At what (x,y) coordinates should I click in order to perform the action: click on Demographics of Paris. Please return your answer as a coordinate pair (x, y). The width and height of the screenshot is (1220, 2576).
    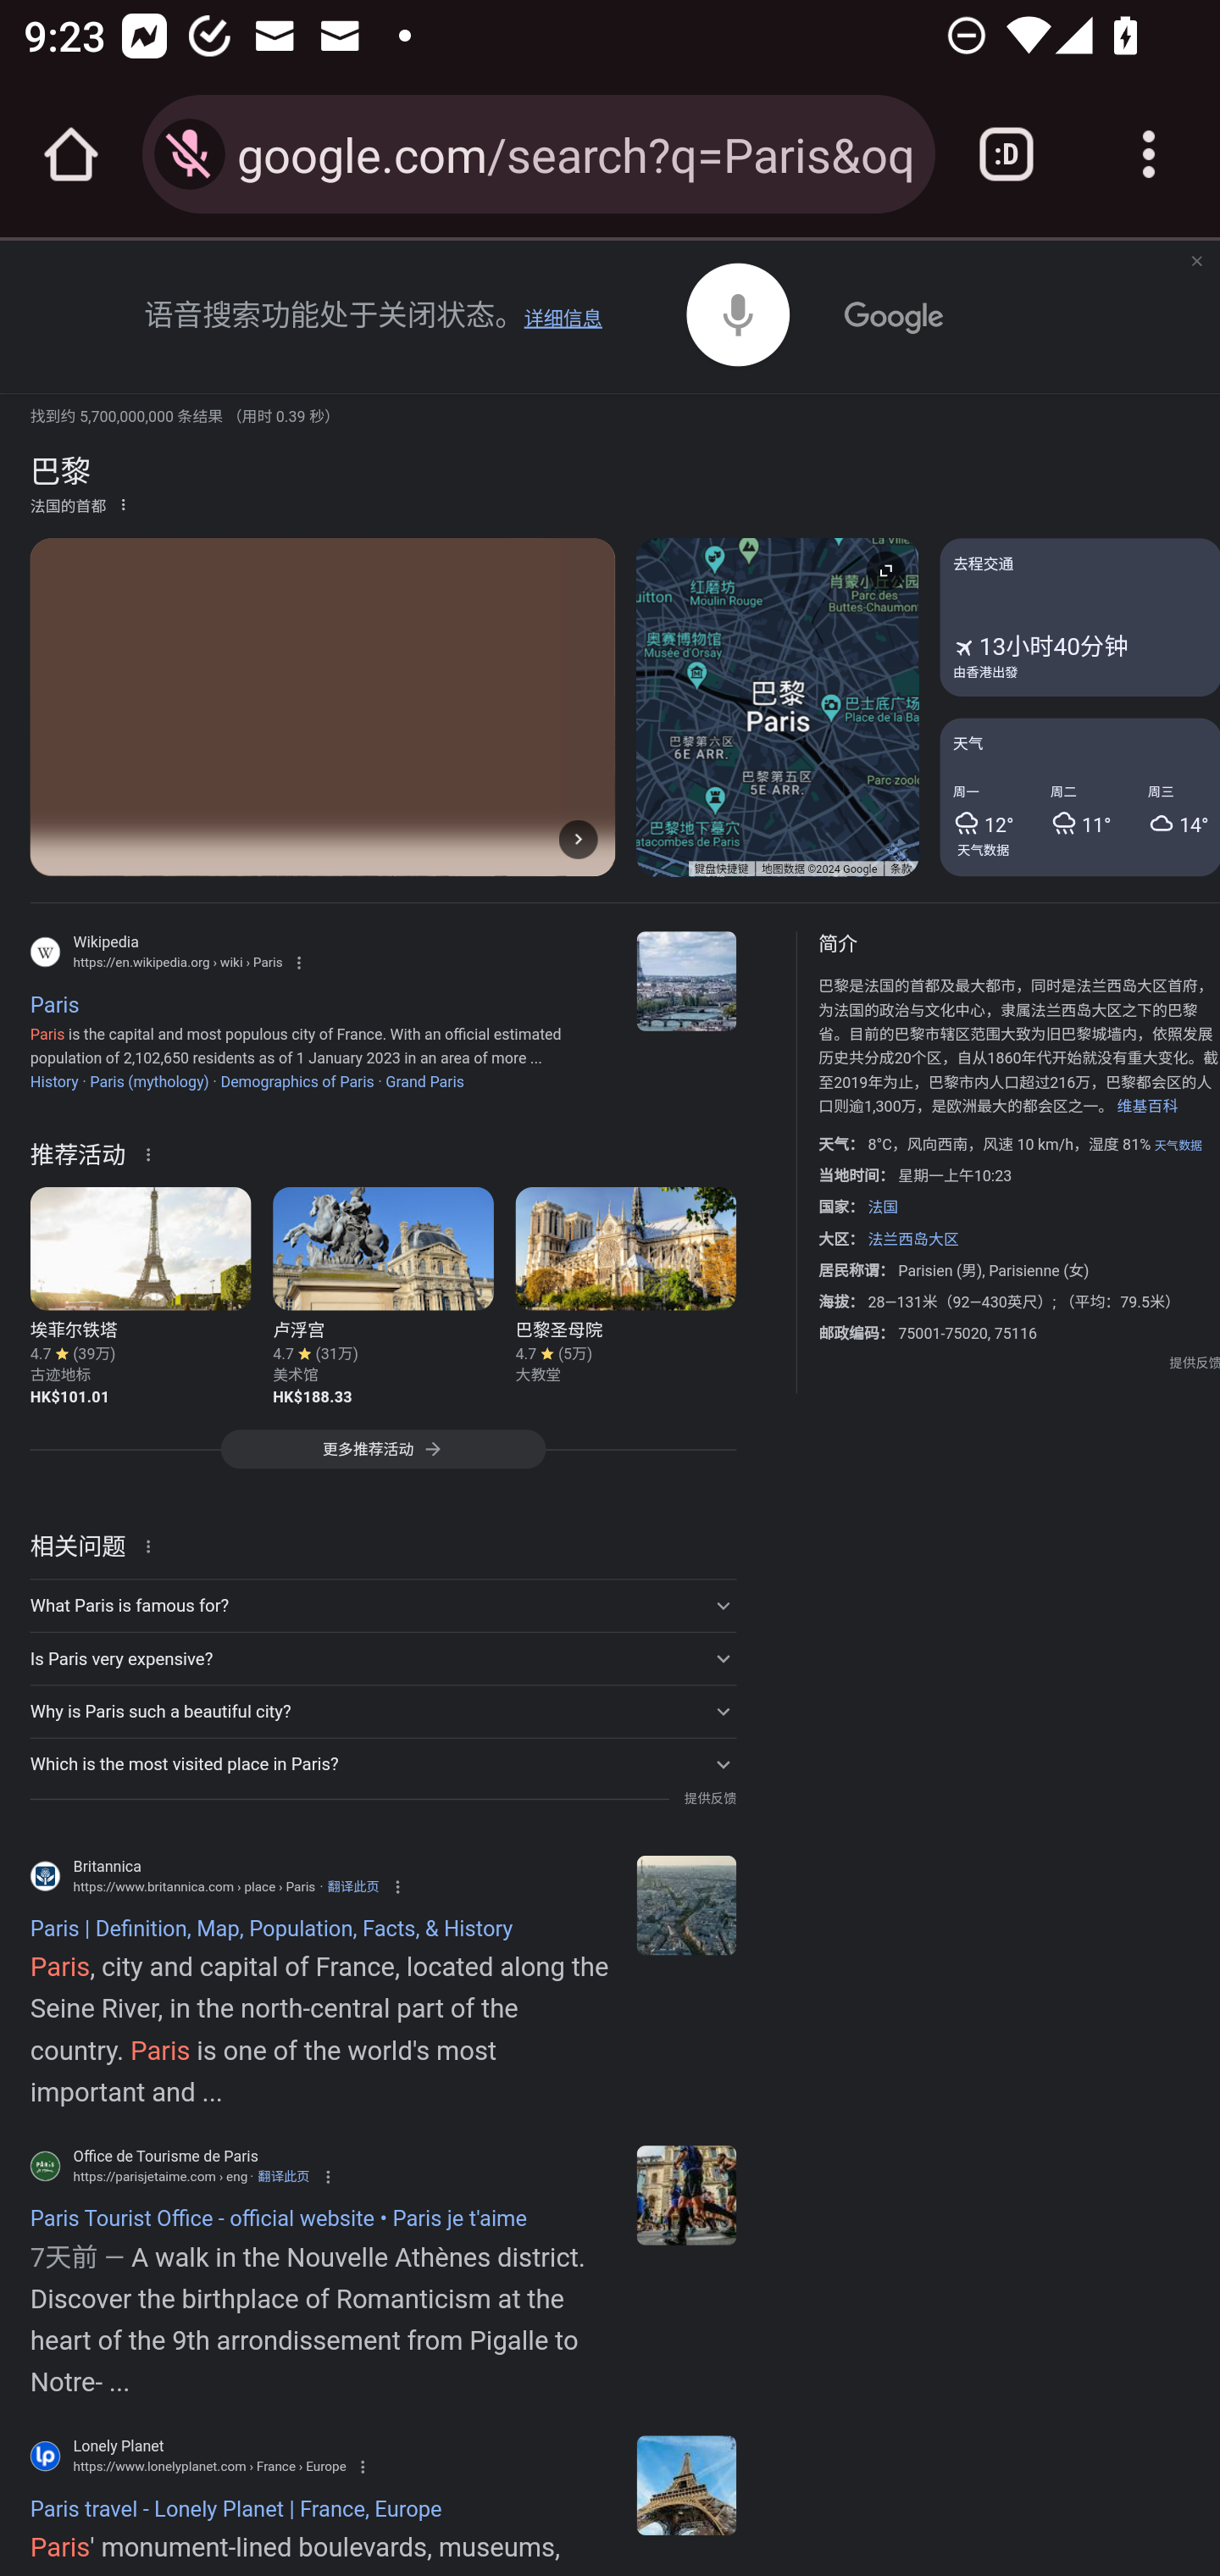
    Looking at the image, I should click on (297, 1081).